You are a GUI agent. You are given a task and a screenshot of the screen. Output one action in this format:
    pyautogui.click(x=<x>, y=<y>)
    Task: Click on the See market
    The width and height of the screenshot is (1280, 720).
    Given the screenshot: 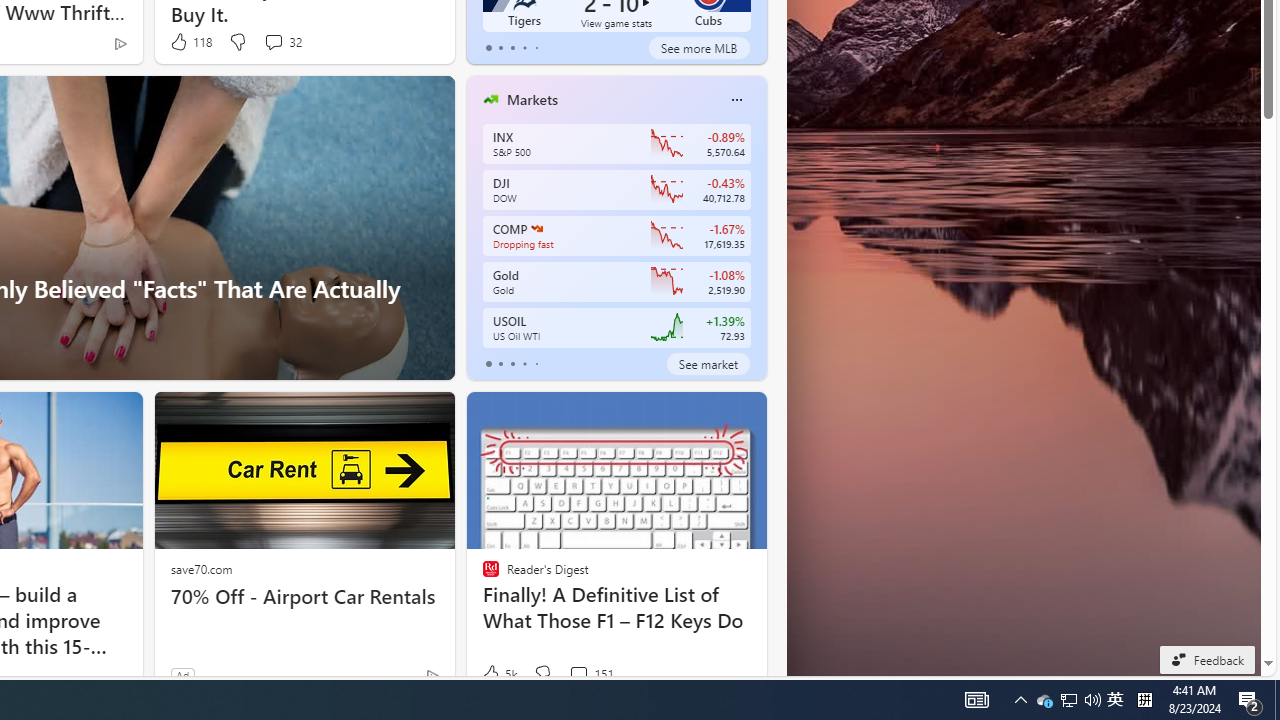 What is the action you would take?
    pyautogui.click(x=708, y=364)
    